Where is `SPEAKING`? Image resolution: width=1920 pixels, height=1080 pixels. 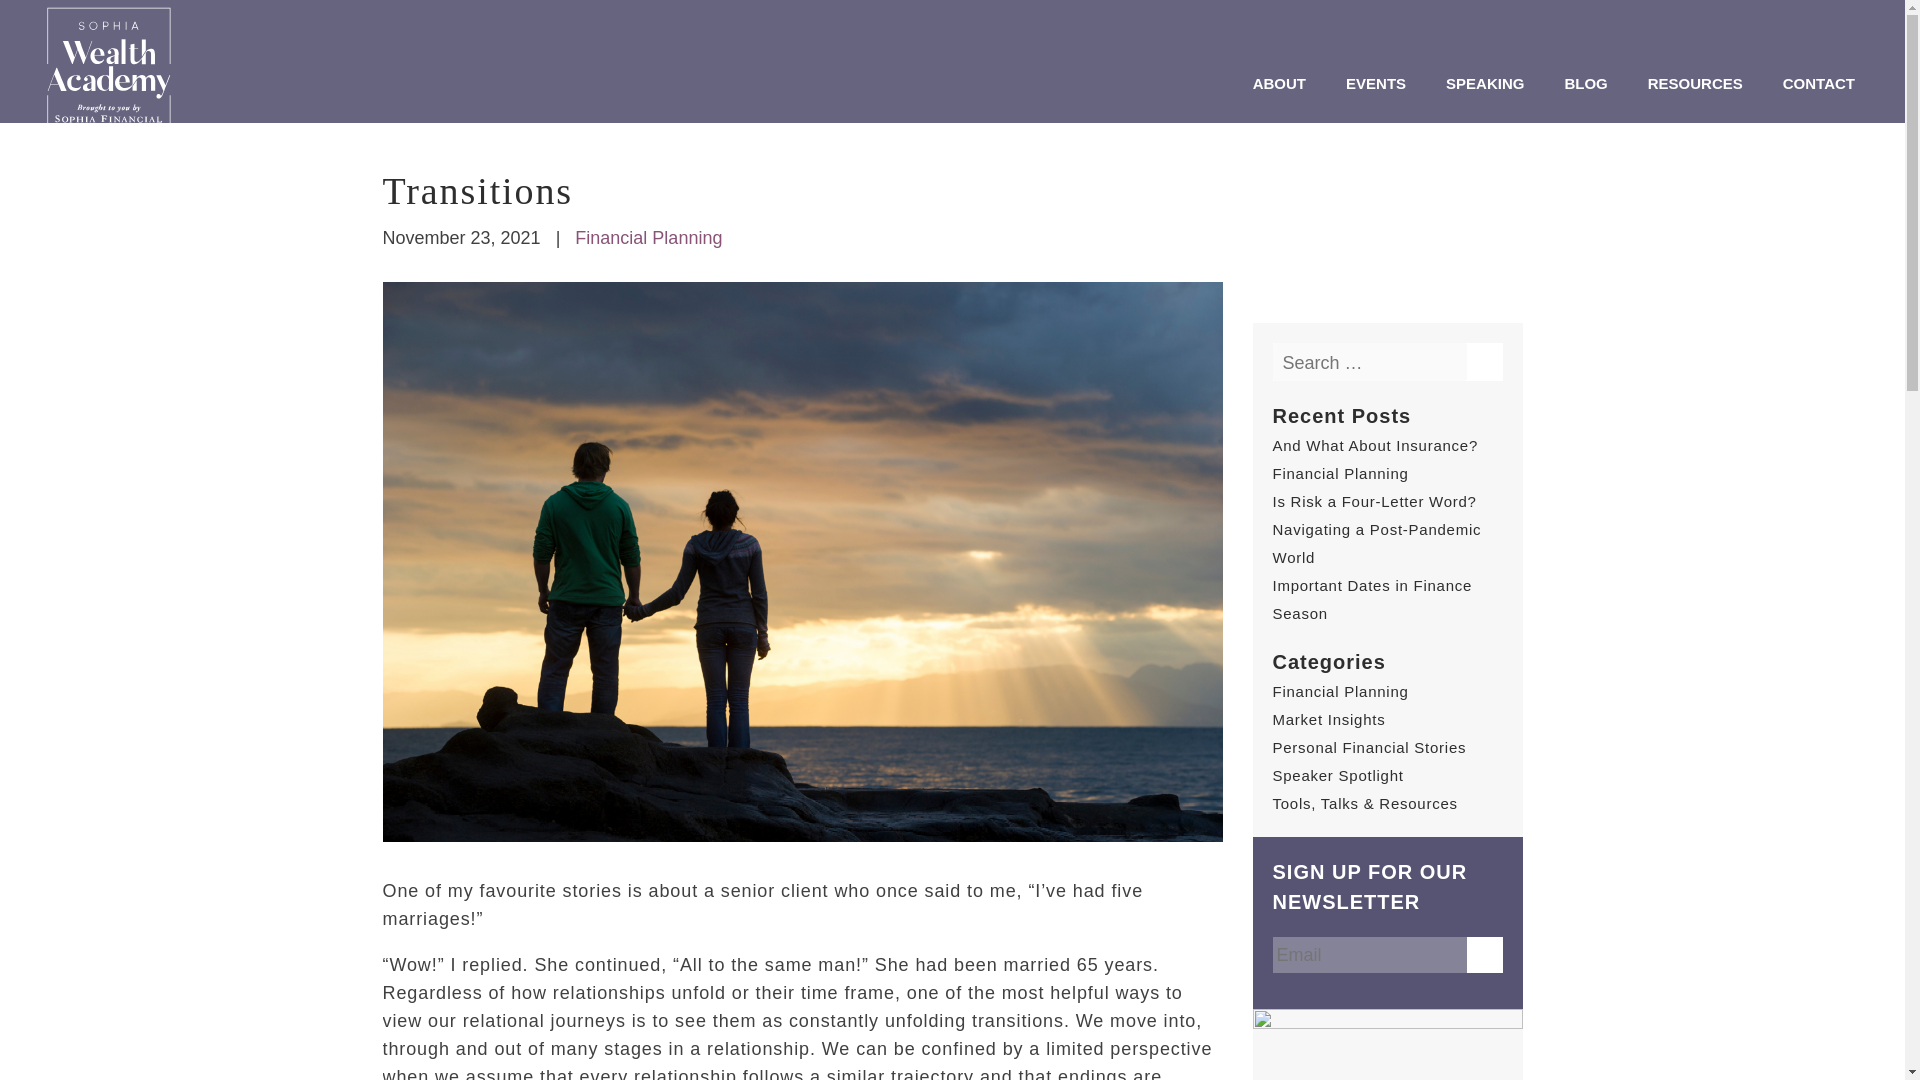 SPEAKING is located at coordinates (1484, 84).